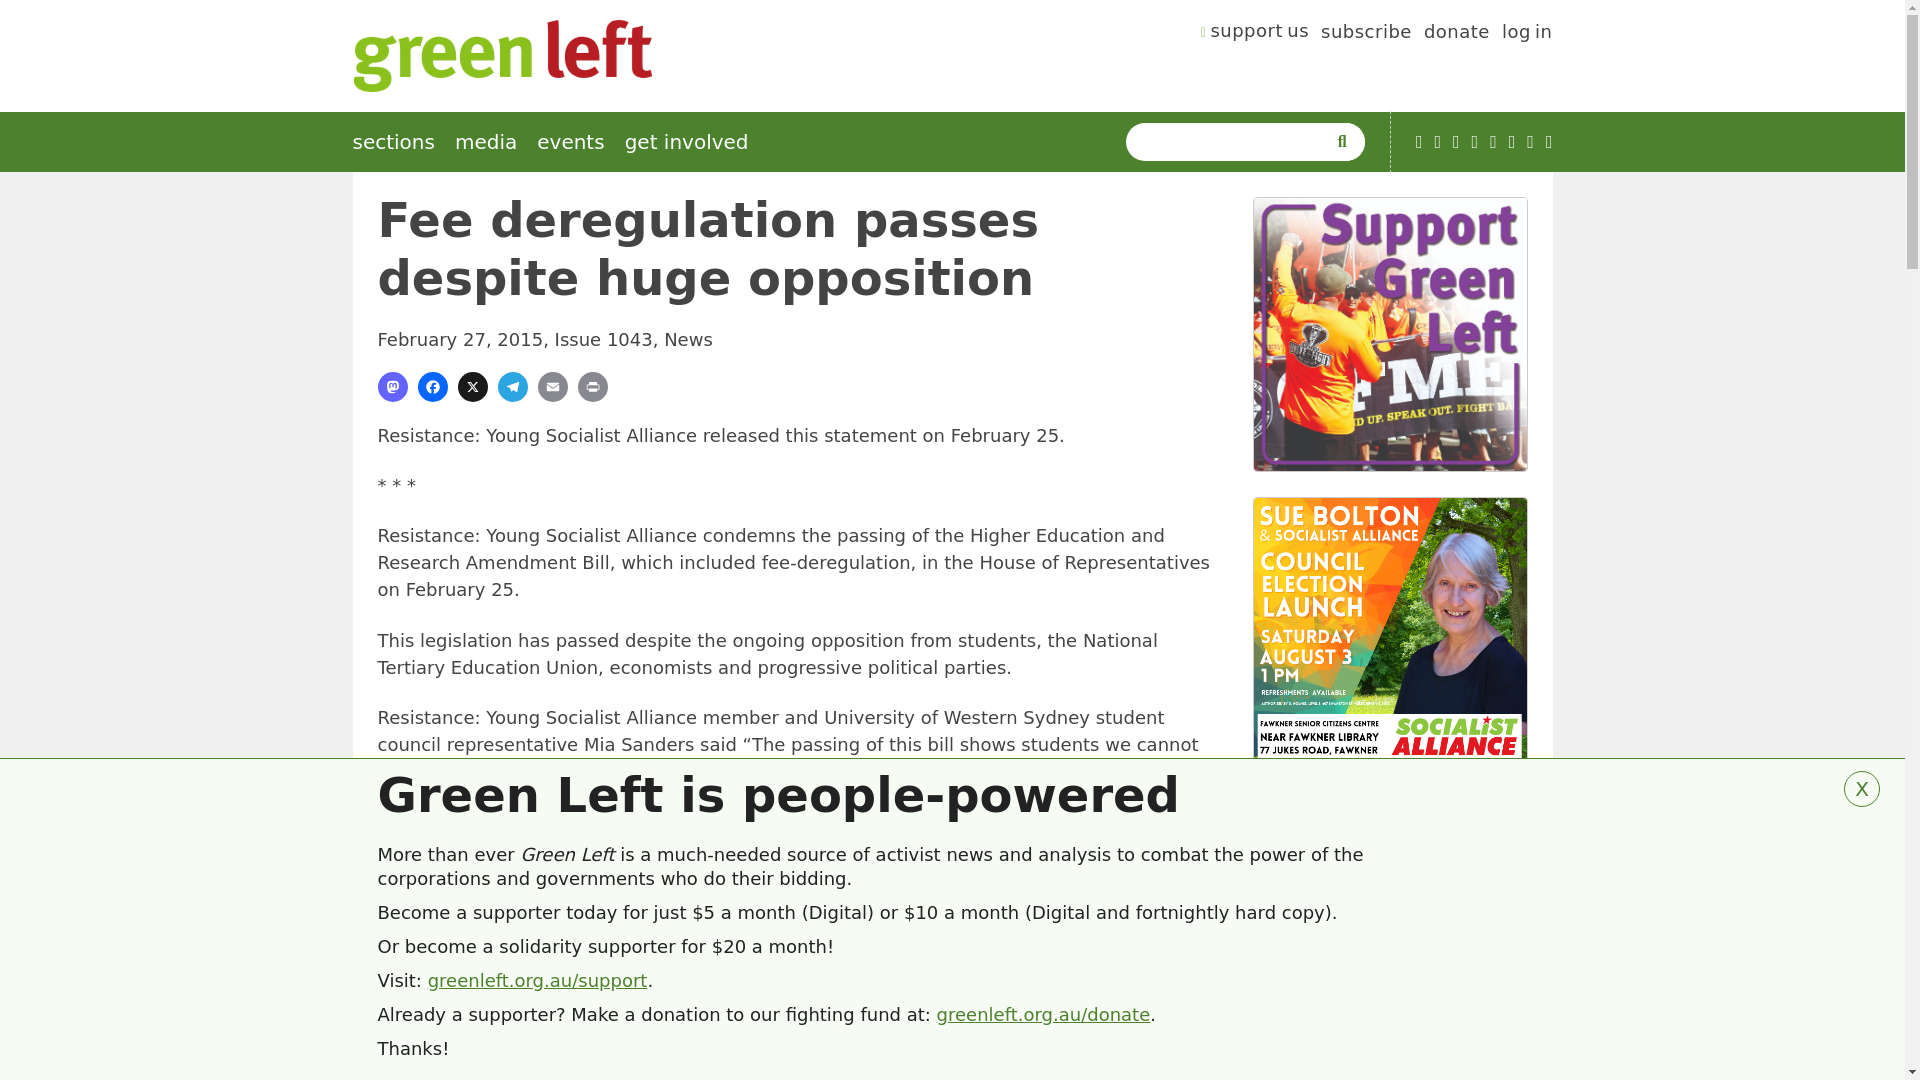 Image resolution: width=1920 pixels, height=1080 pixels. I want to click on Print, so click(592, 386).